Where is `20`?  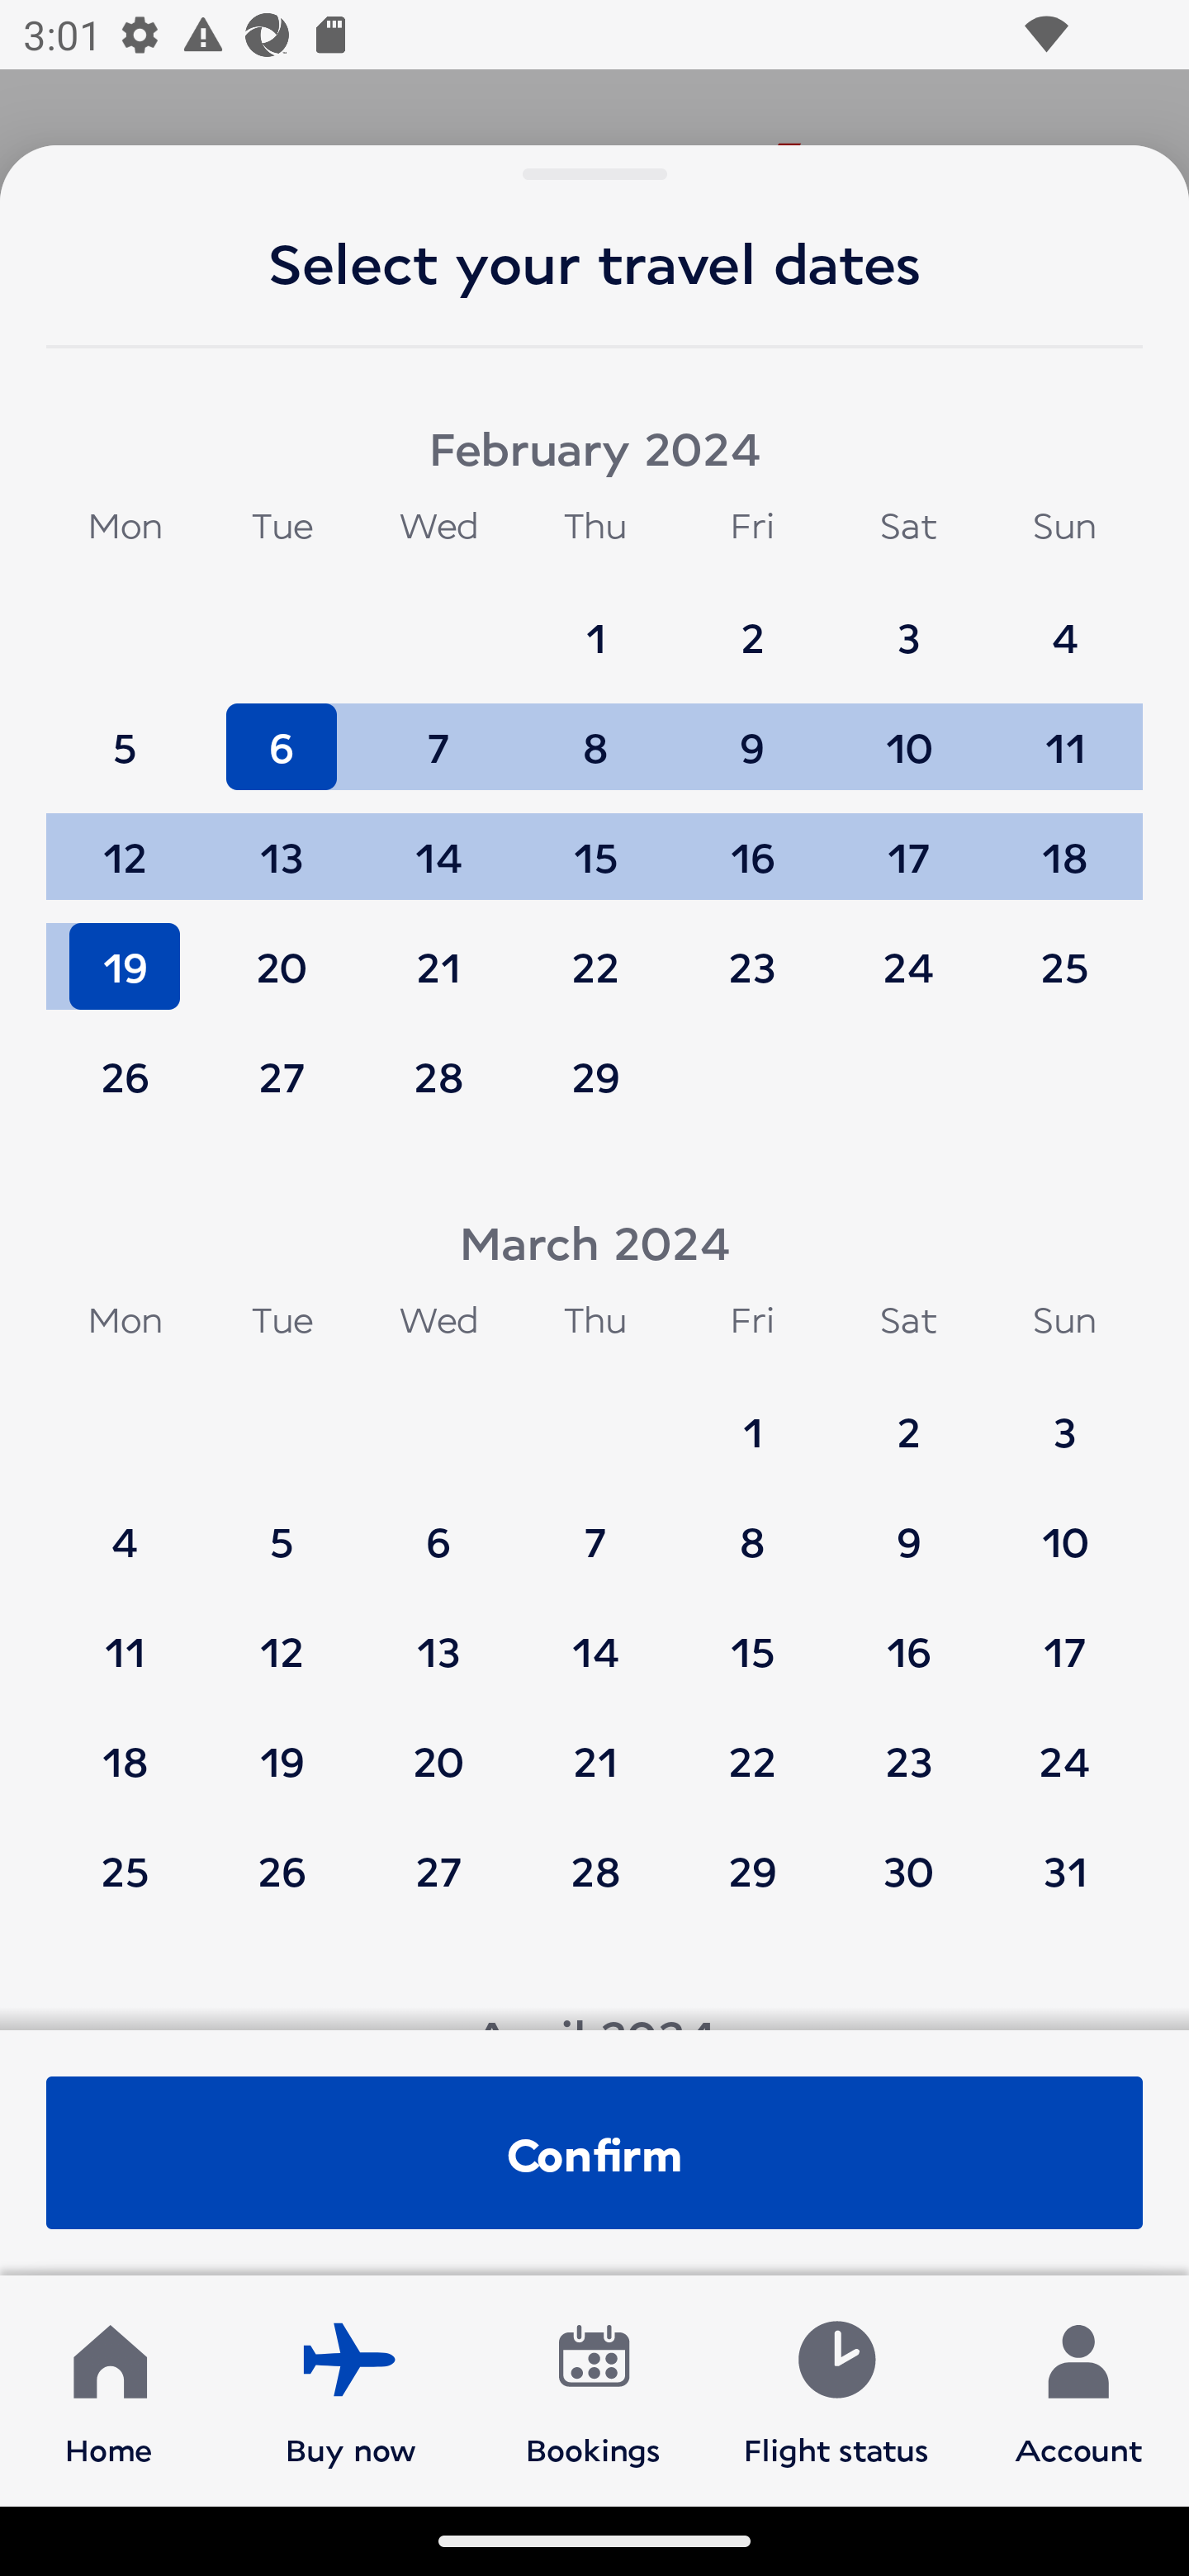 20 is located at coordinates (282, 951).